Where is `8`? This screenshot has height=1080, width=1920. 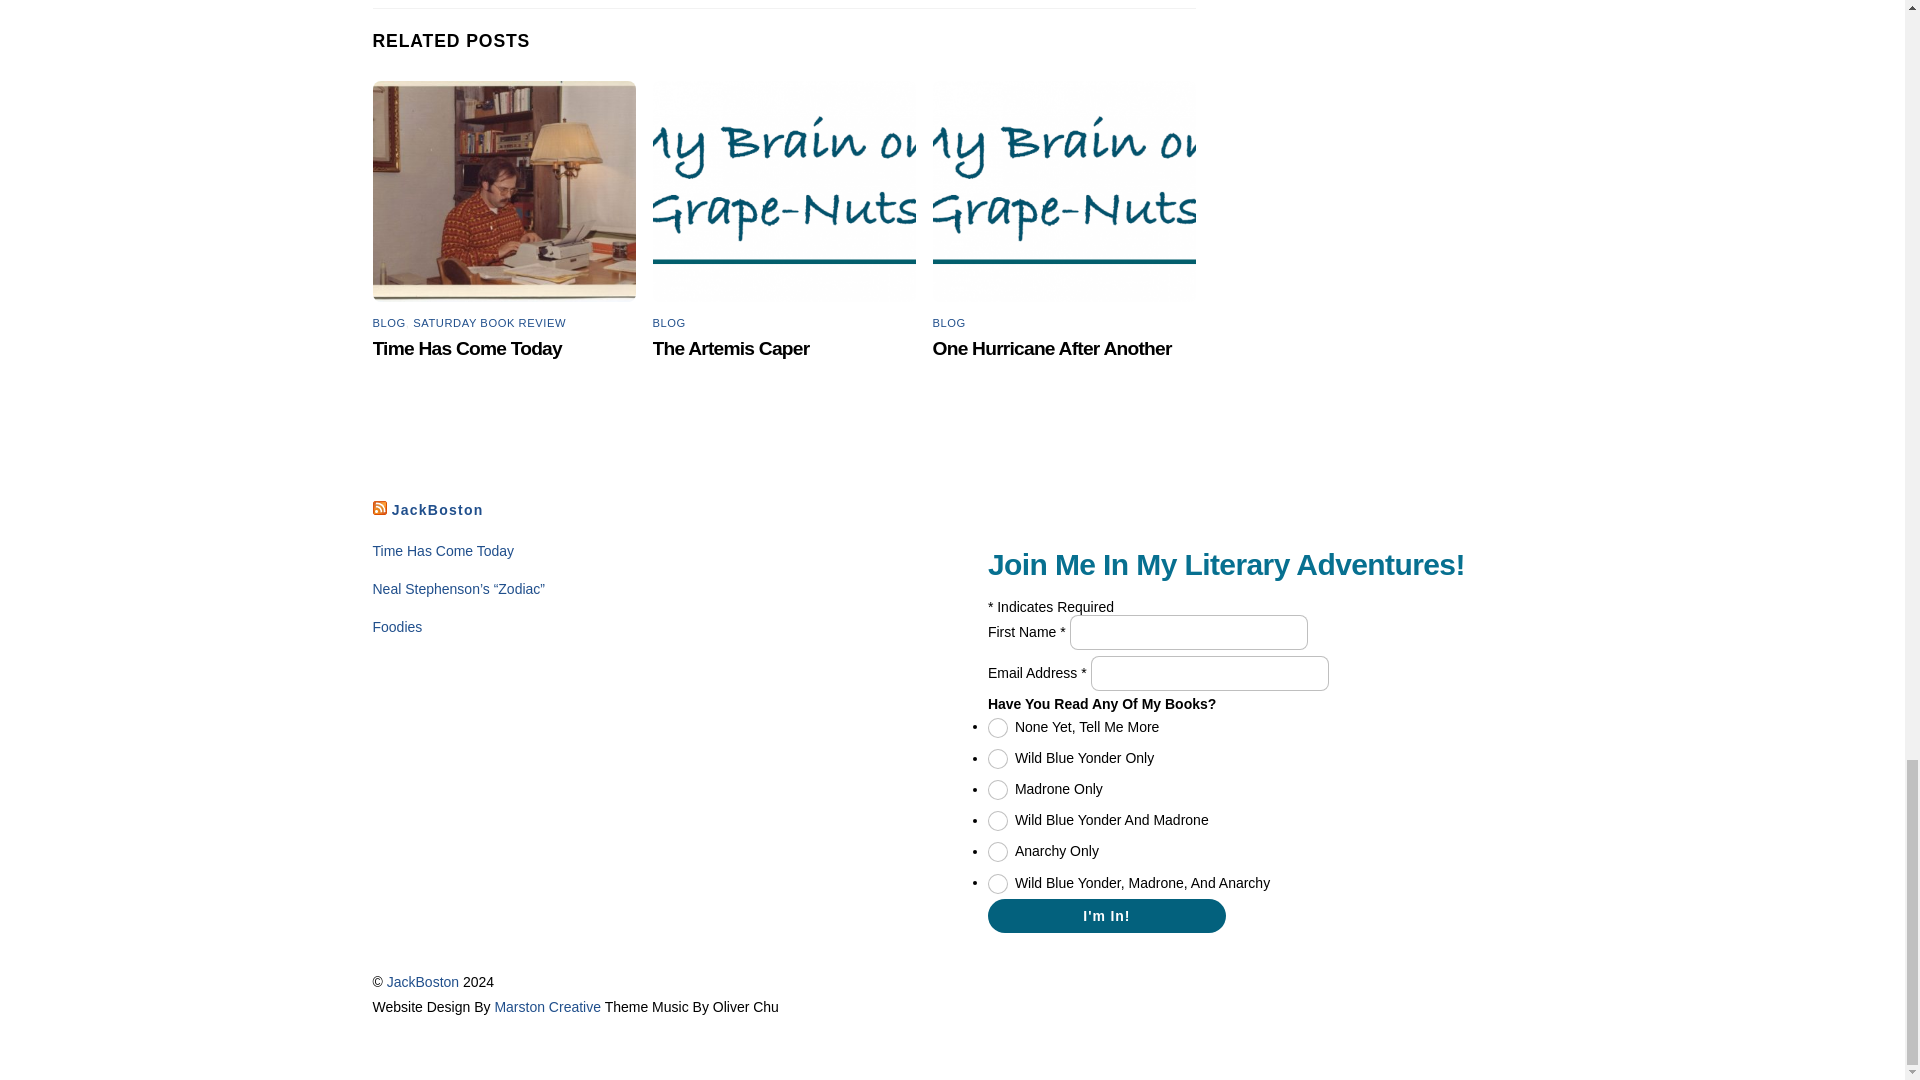
8 is located at coordinates (998, 820).